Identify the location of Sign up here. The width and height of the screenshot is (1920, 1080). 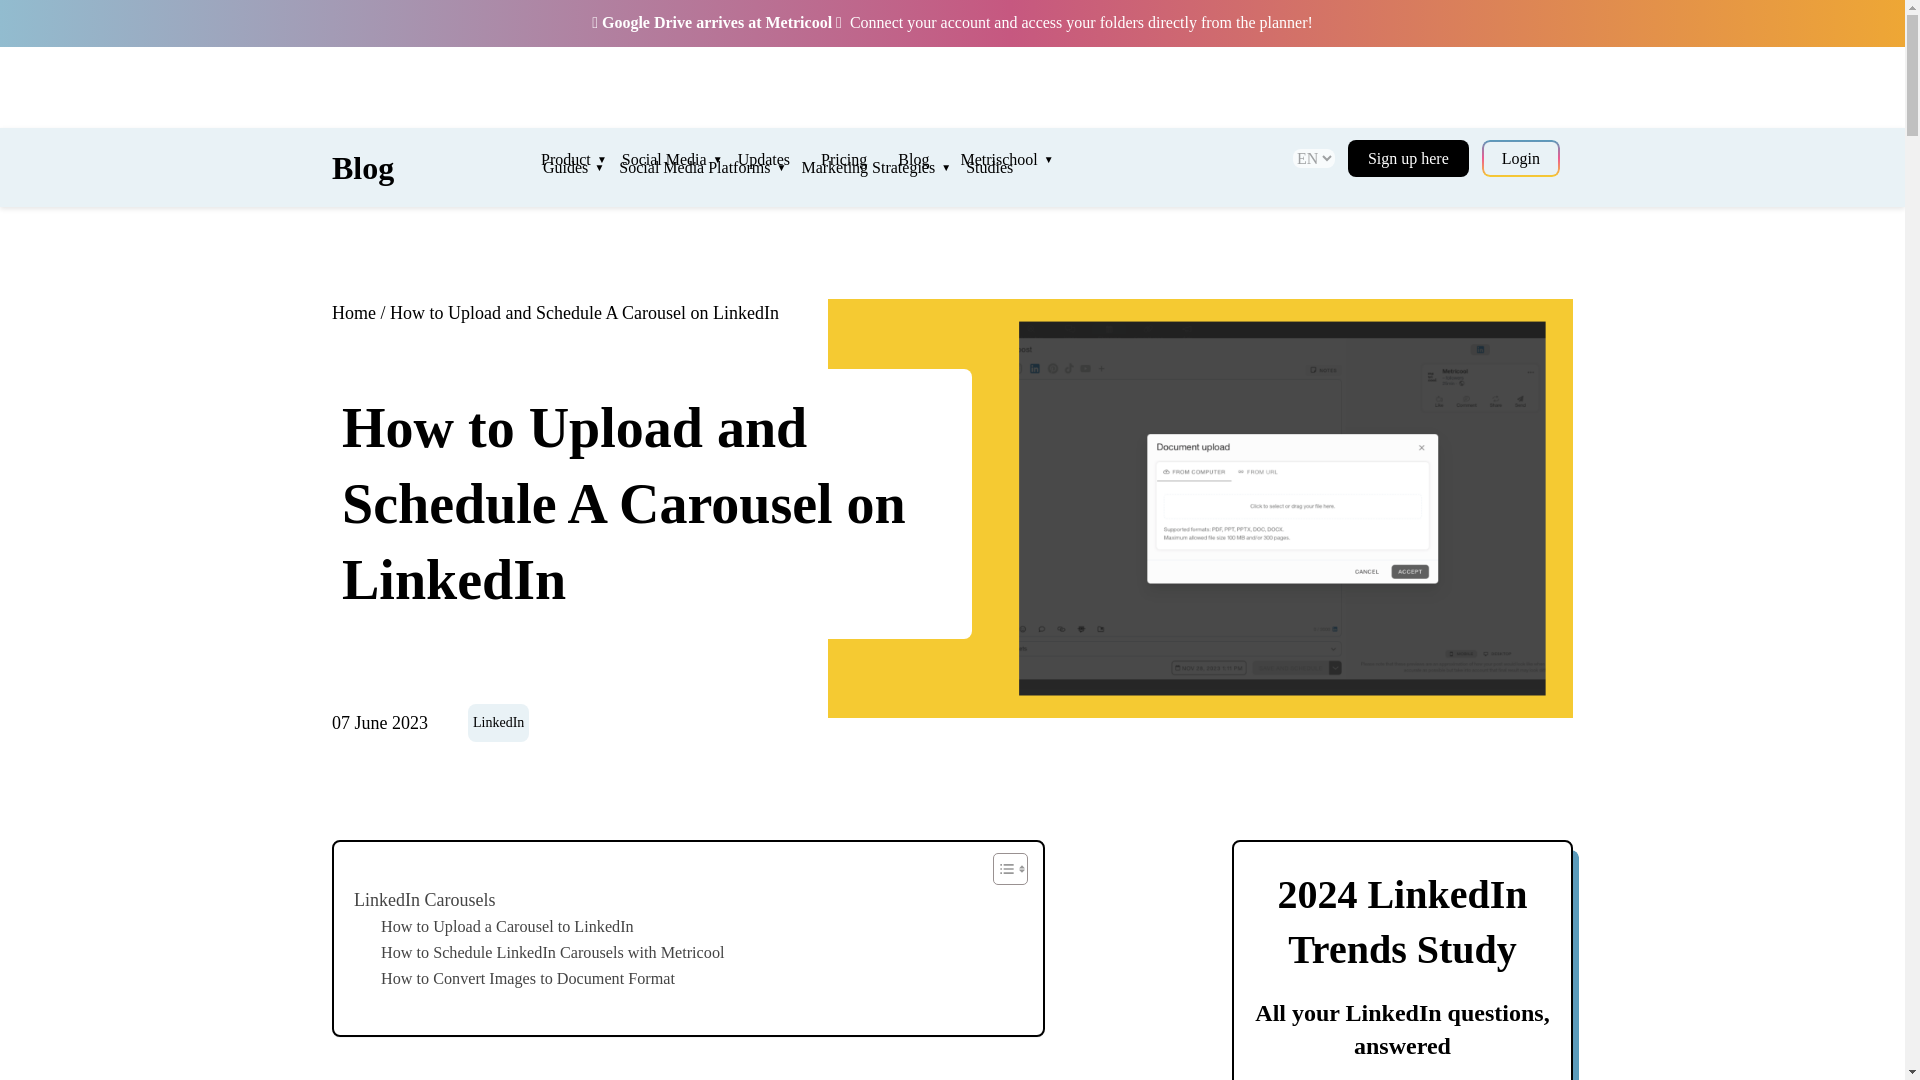
(1408, 158).